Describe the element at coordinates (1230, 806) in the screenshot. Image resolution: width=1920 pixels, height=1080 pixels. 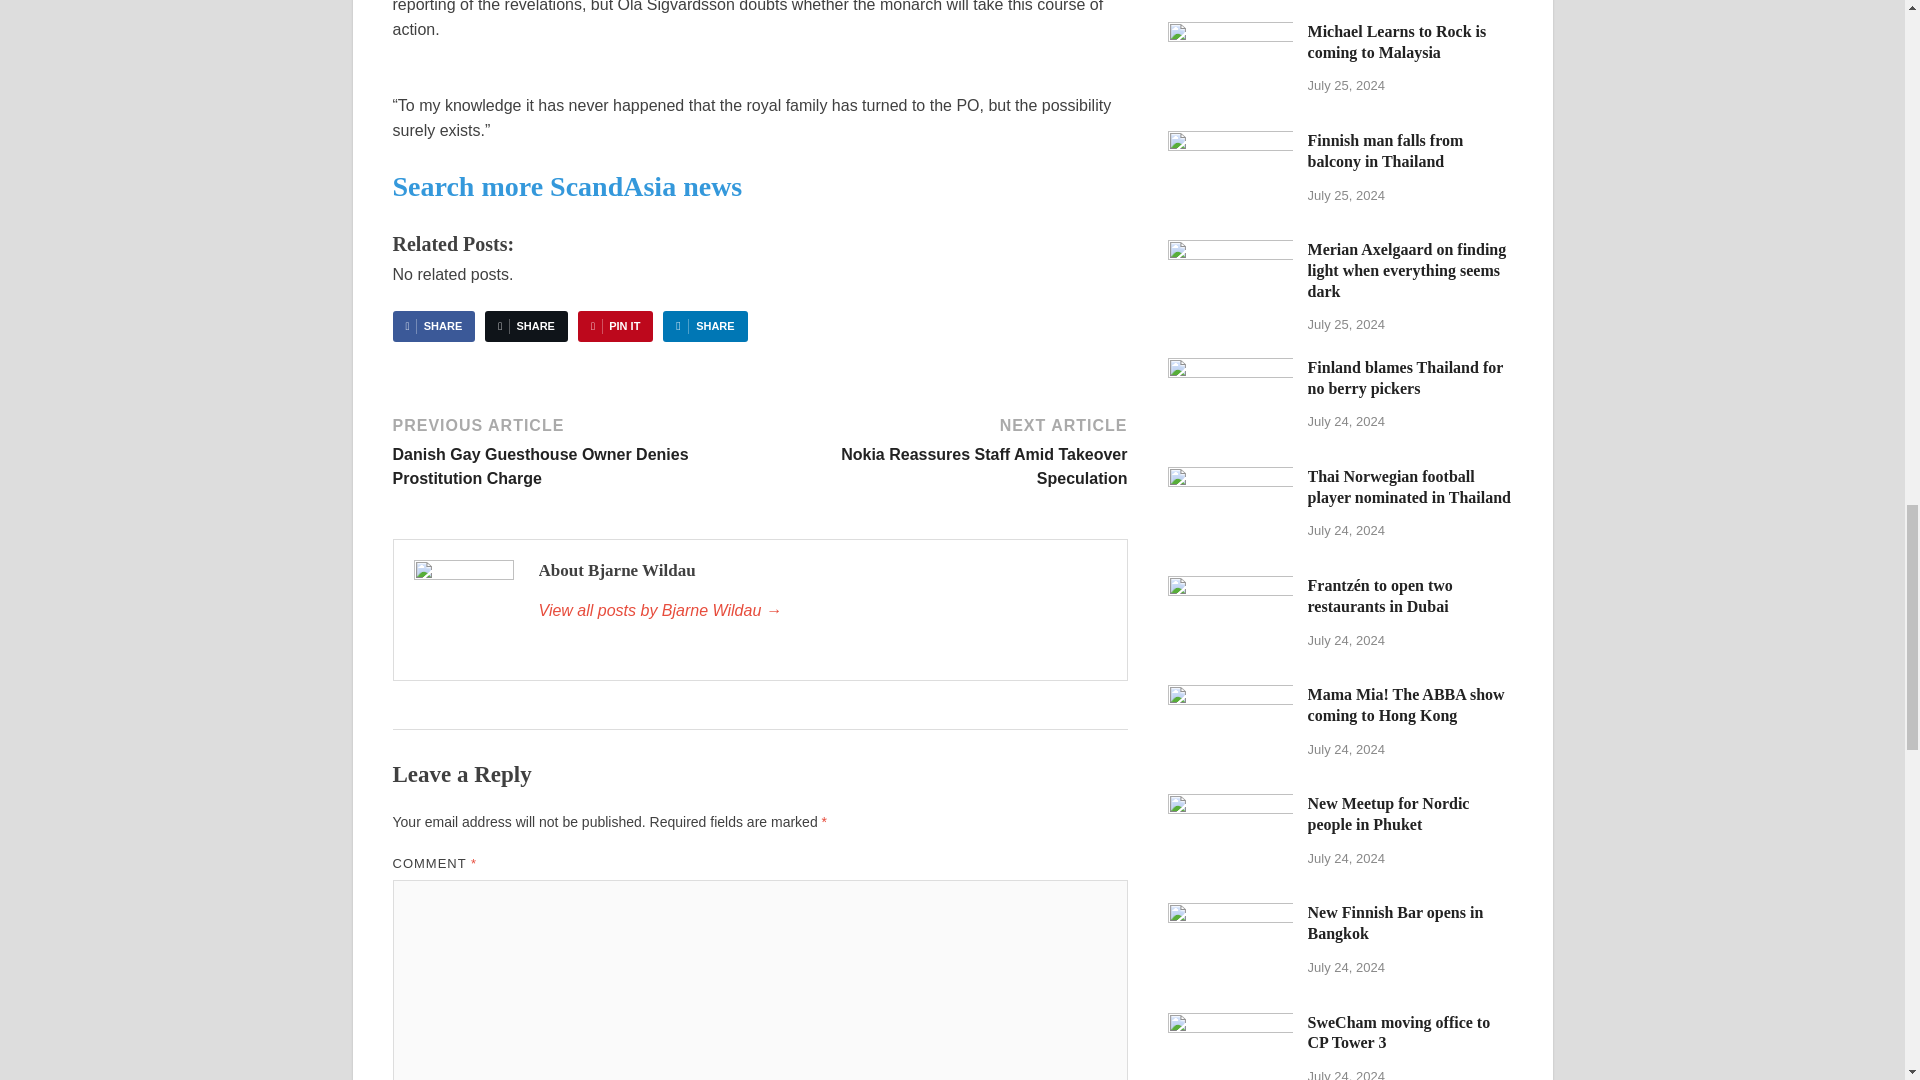
I see `New Meetup for Nordic people in Phuket` at that location.